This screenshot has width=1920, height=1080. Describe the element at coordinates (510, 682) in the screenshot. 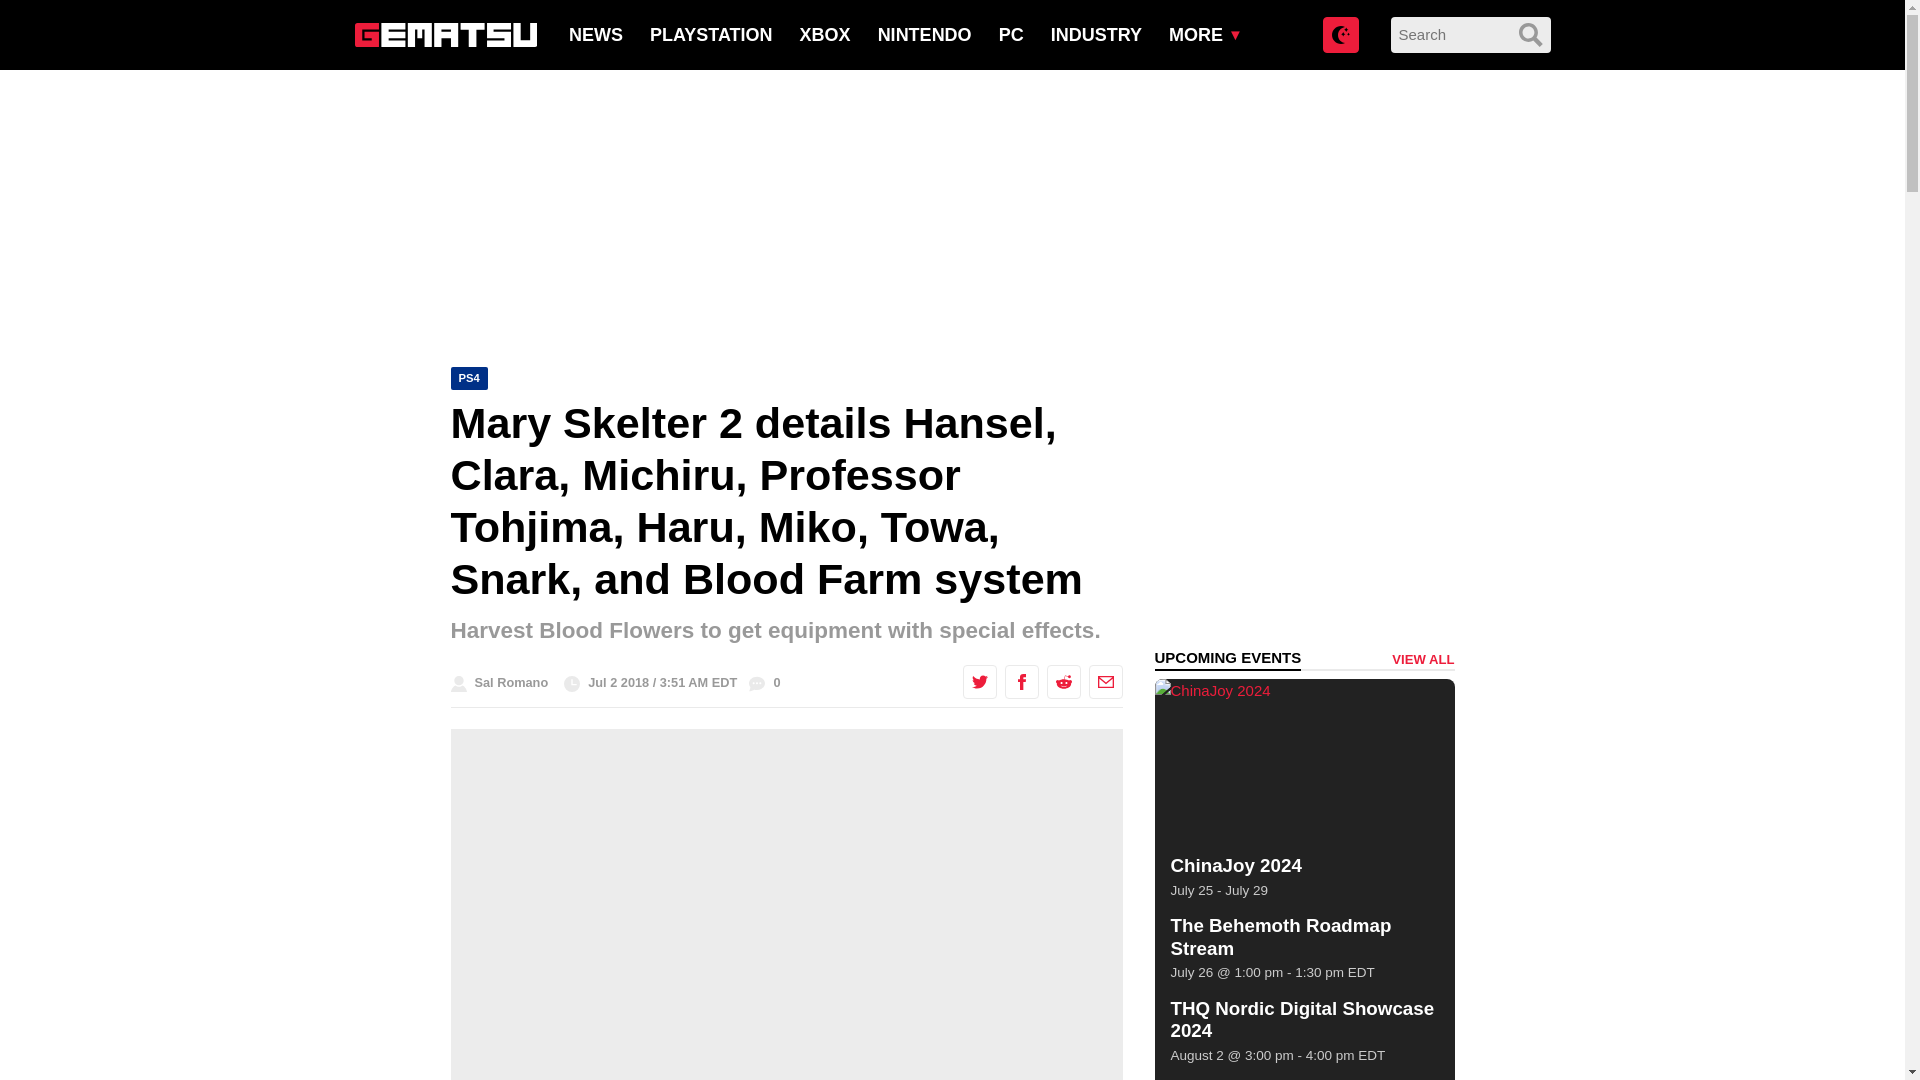

I see `Posts by Sal Romano` at that location.